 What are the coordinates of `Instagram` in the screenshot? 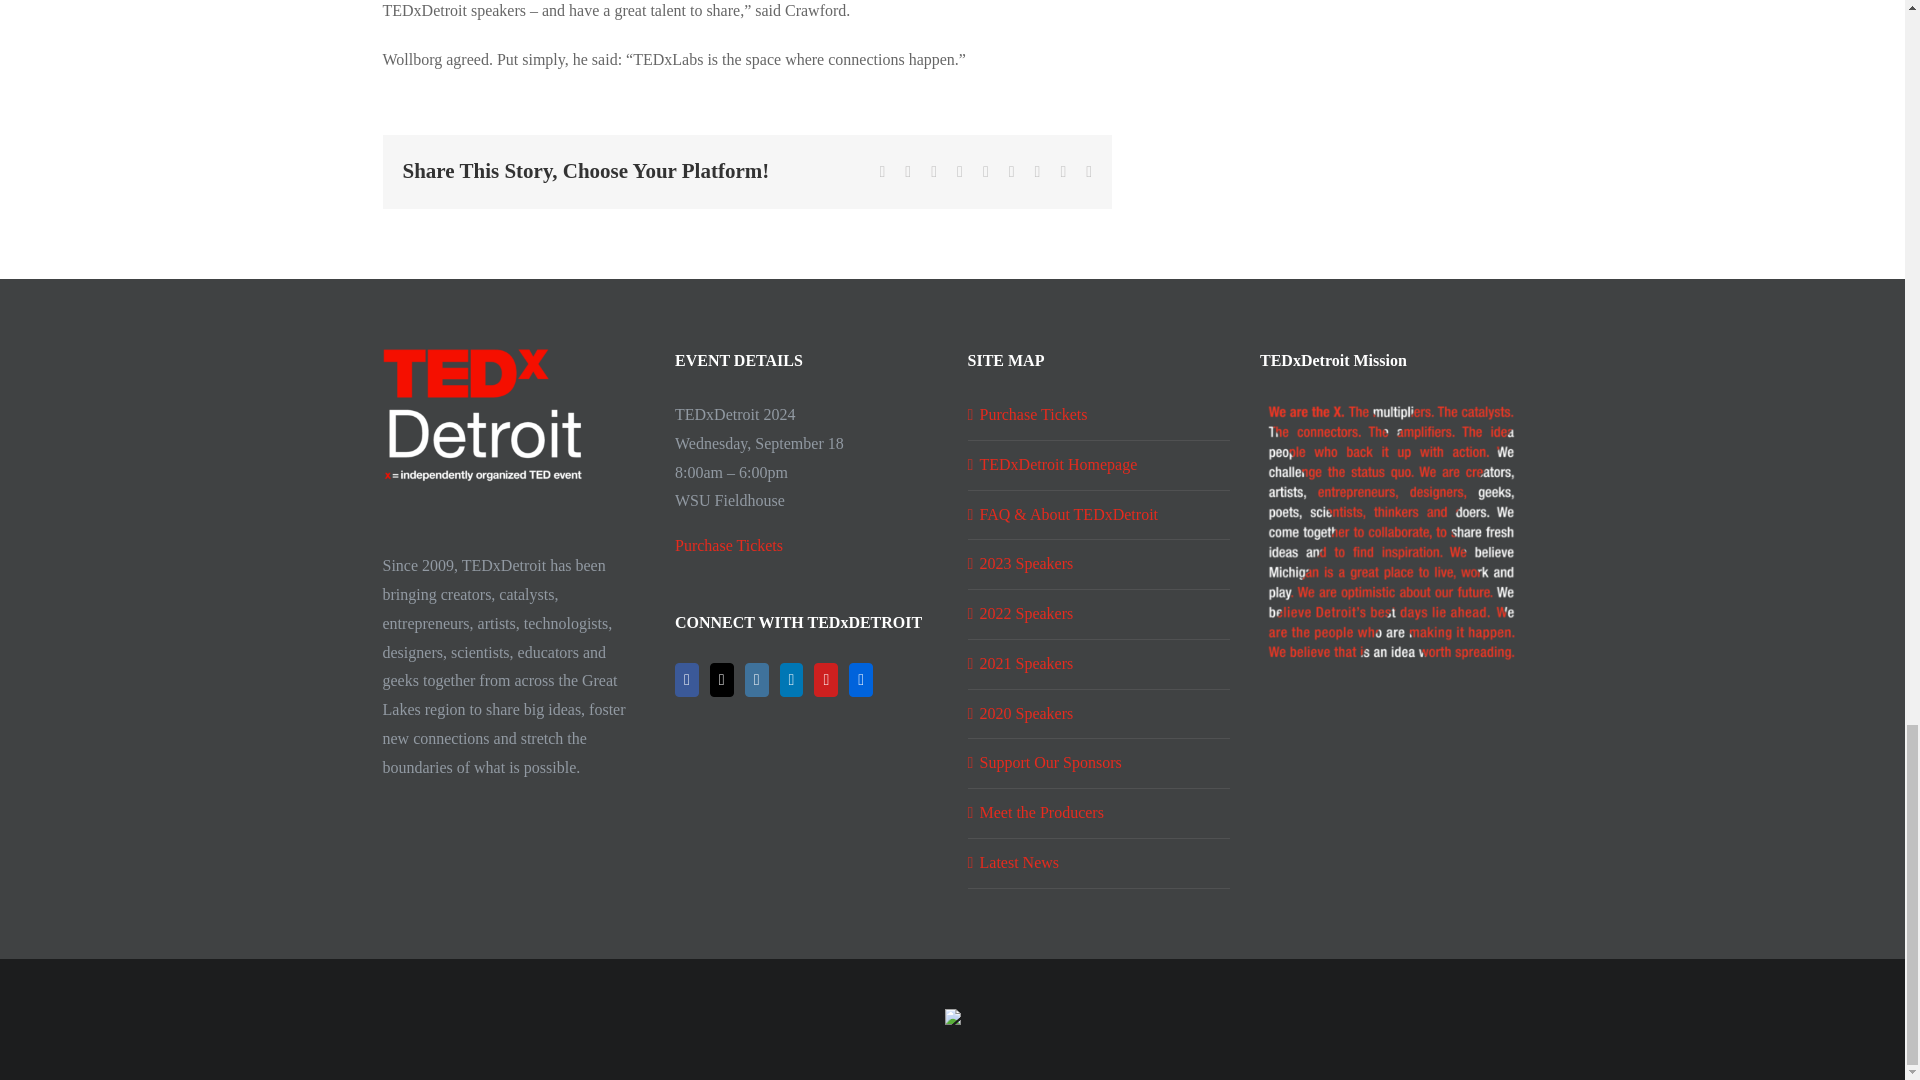 It's located at (756, 680).